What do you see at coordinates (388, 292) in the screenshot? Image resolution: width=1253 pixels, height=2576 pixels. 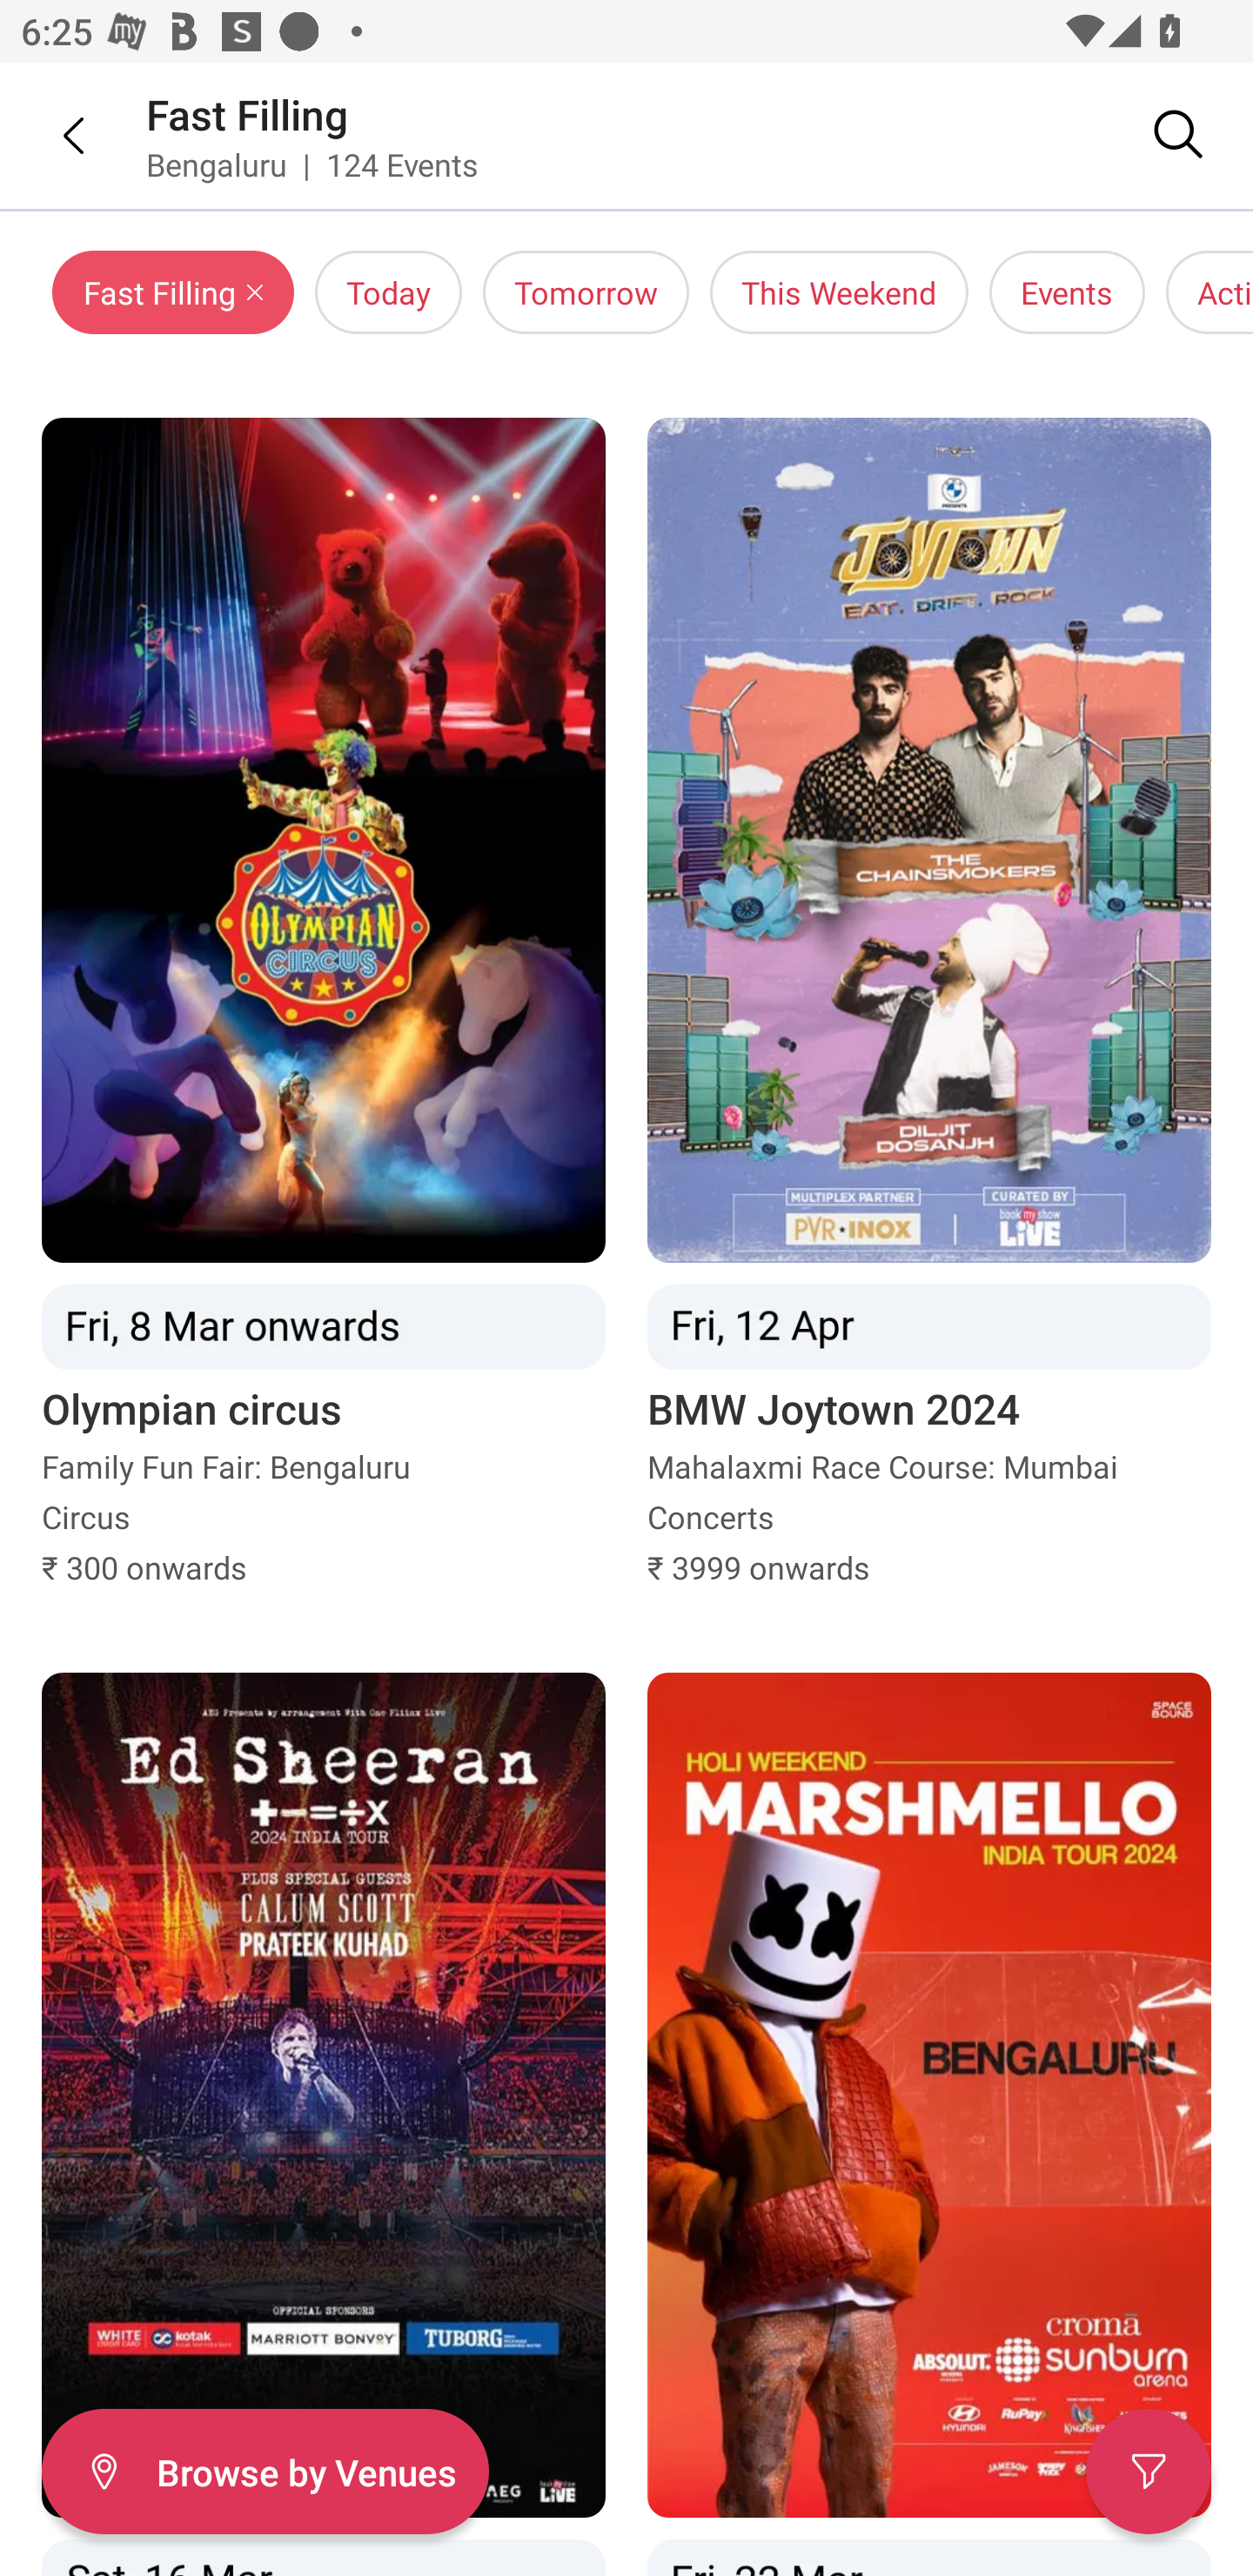 I see `Today` at bounding box center [388, 292].